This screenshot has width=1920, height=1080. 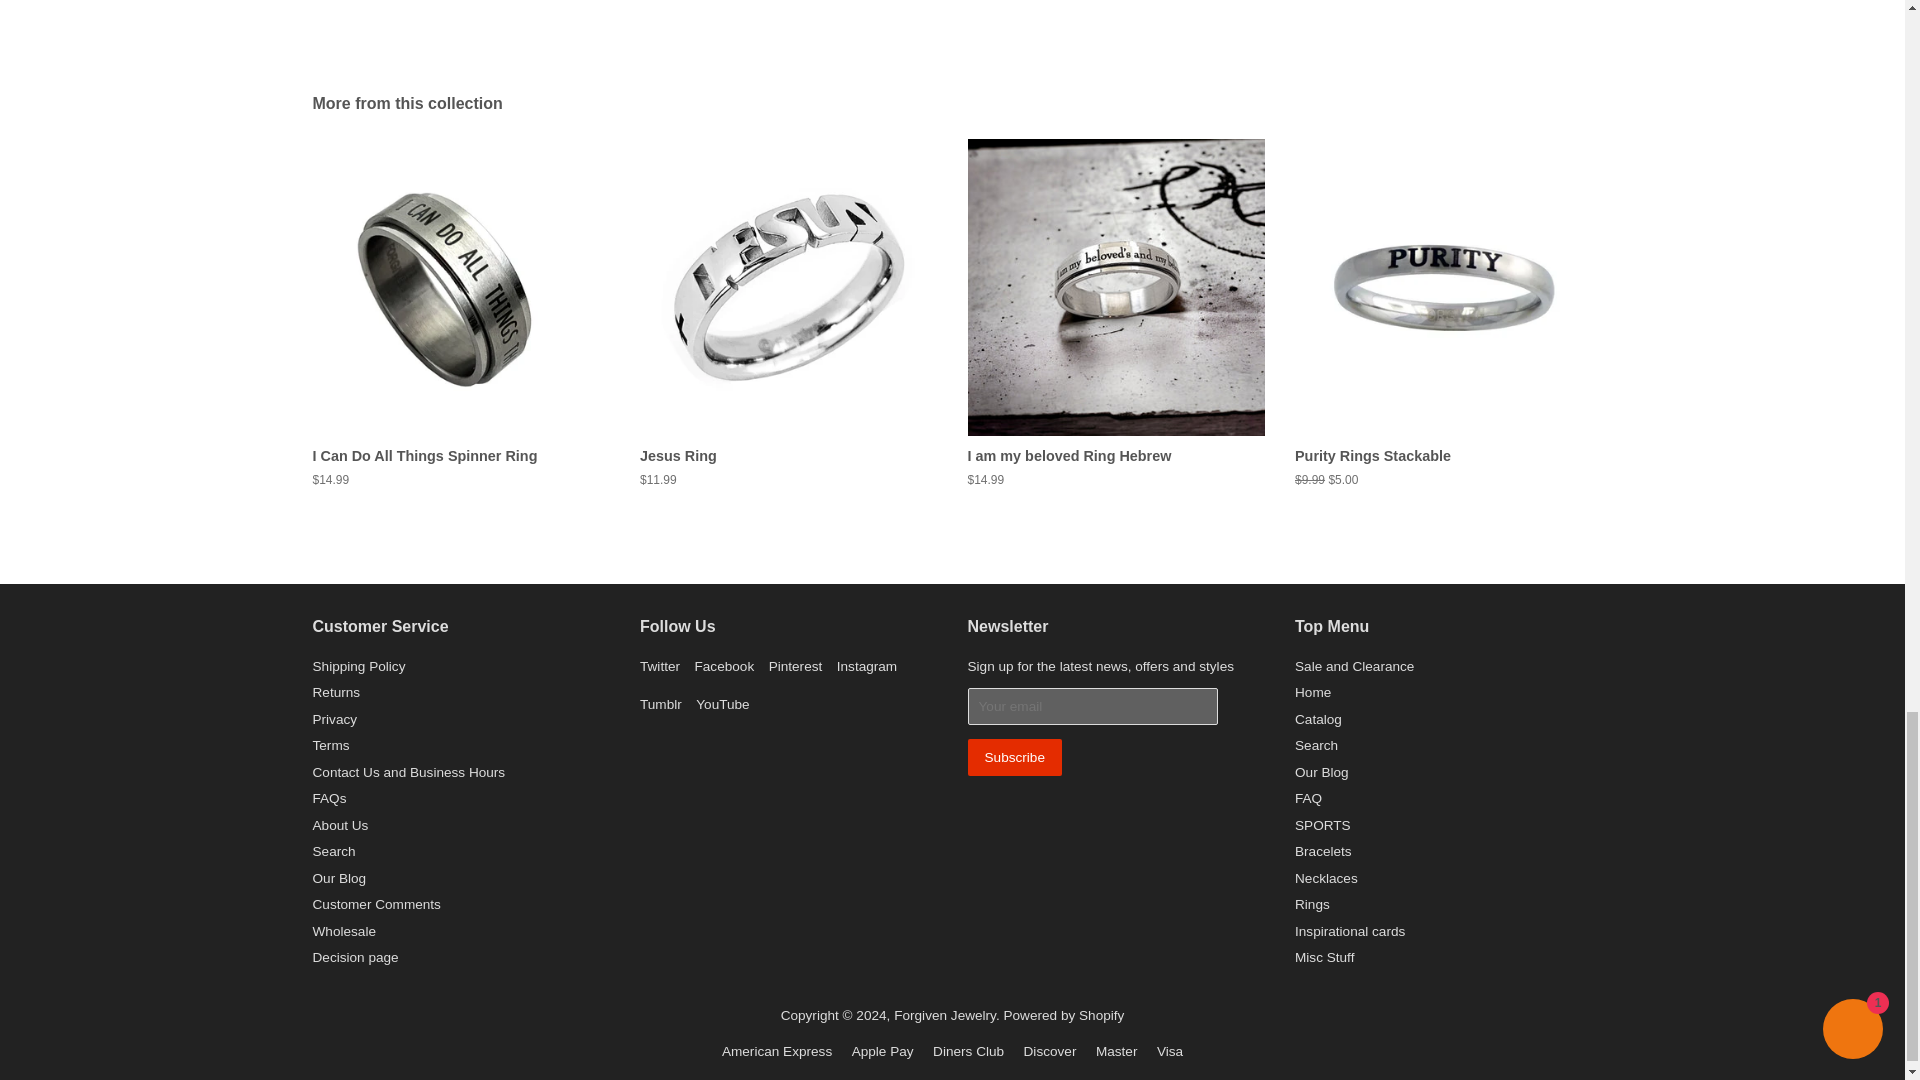 What do you see at coordinates (660, 704) in the screenshot?
I see `Forgiven Jewelry on Tumblr` at bounding box center [660, 704].